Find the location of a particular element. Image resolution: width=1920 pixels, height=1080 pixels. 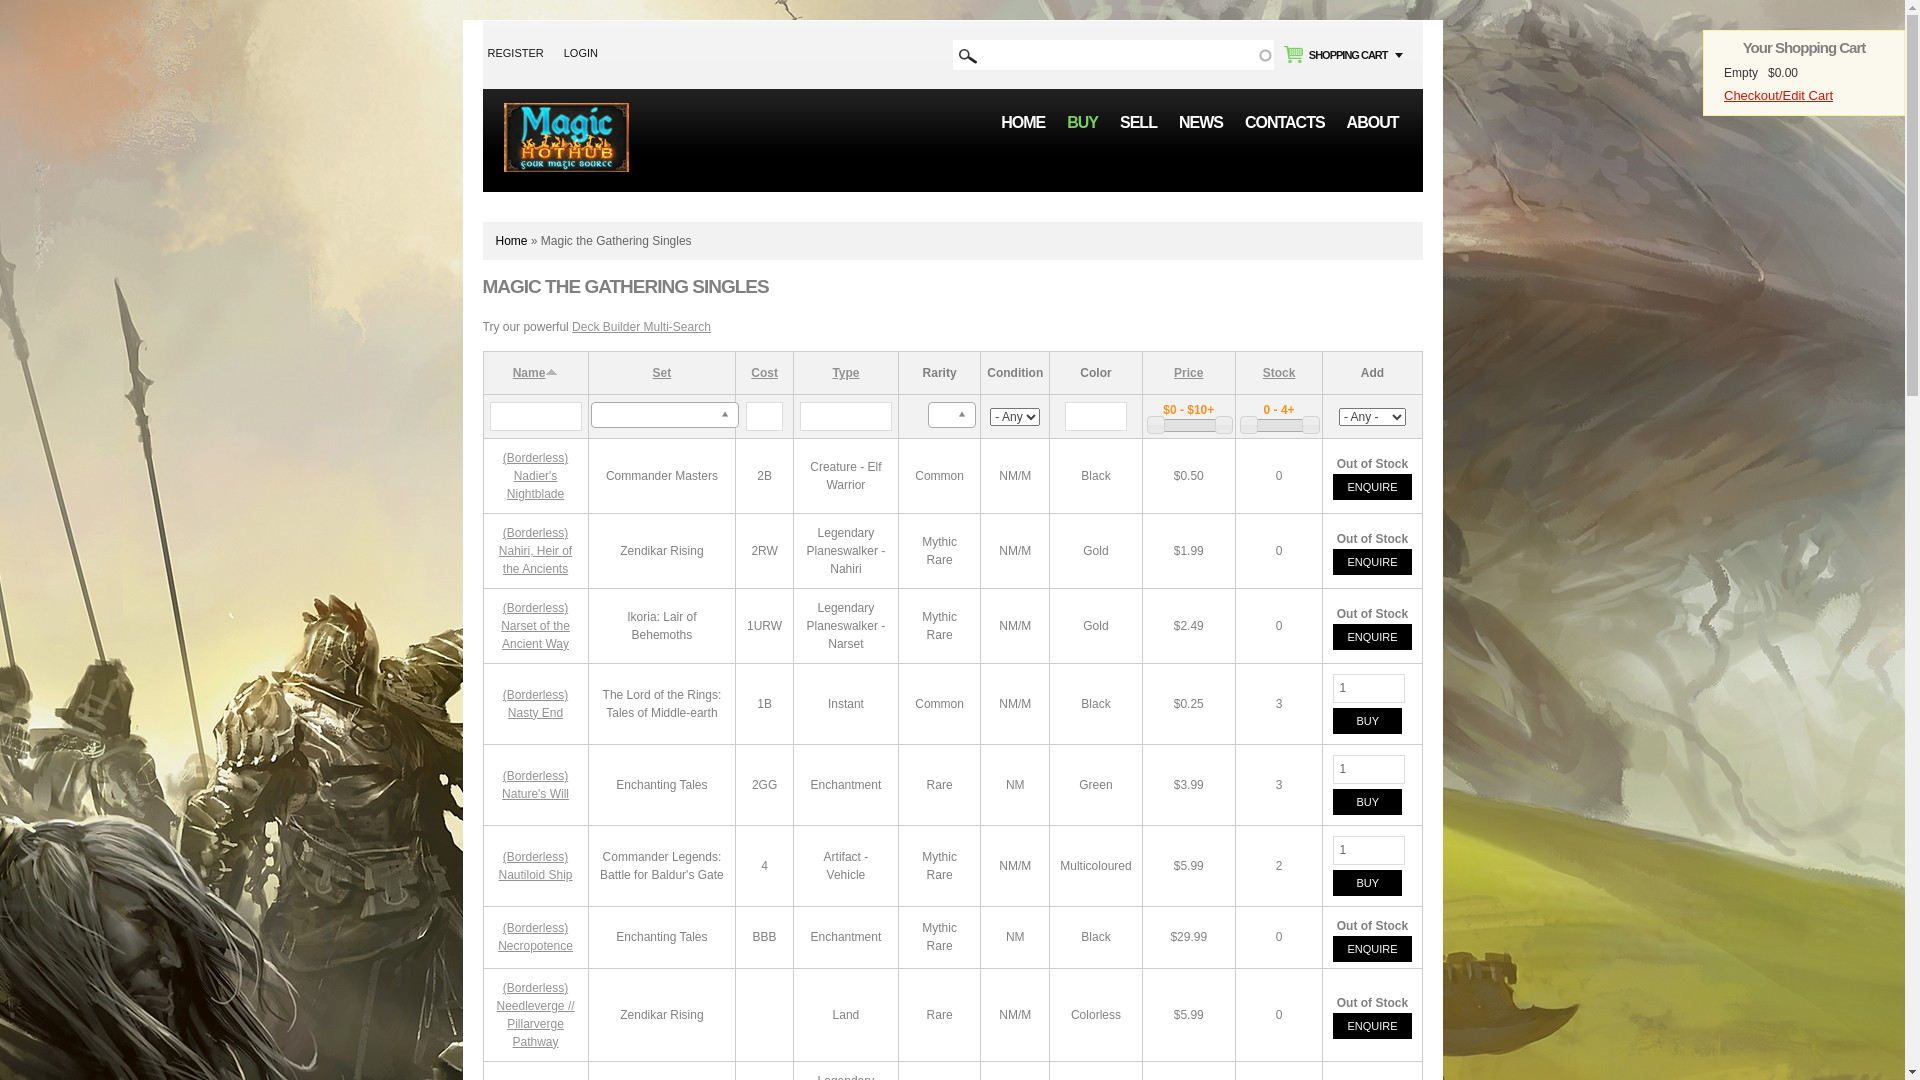

ENQUIRE is located at coordinates (1372, 487).